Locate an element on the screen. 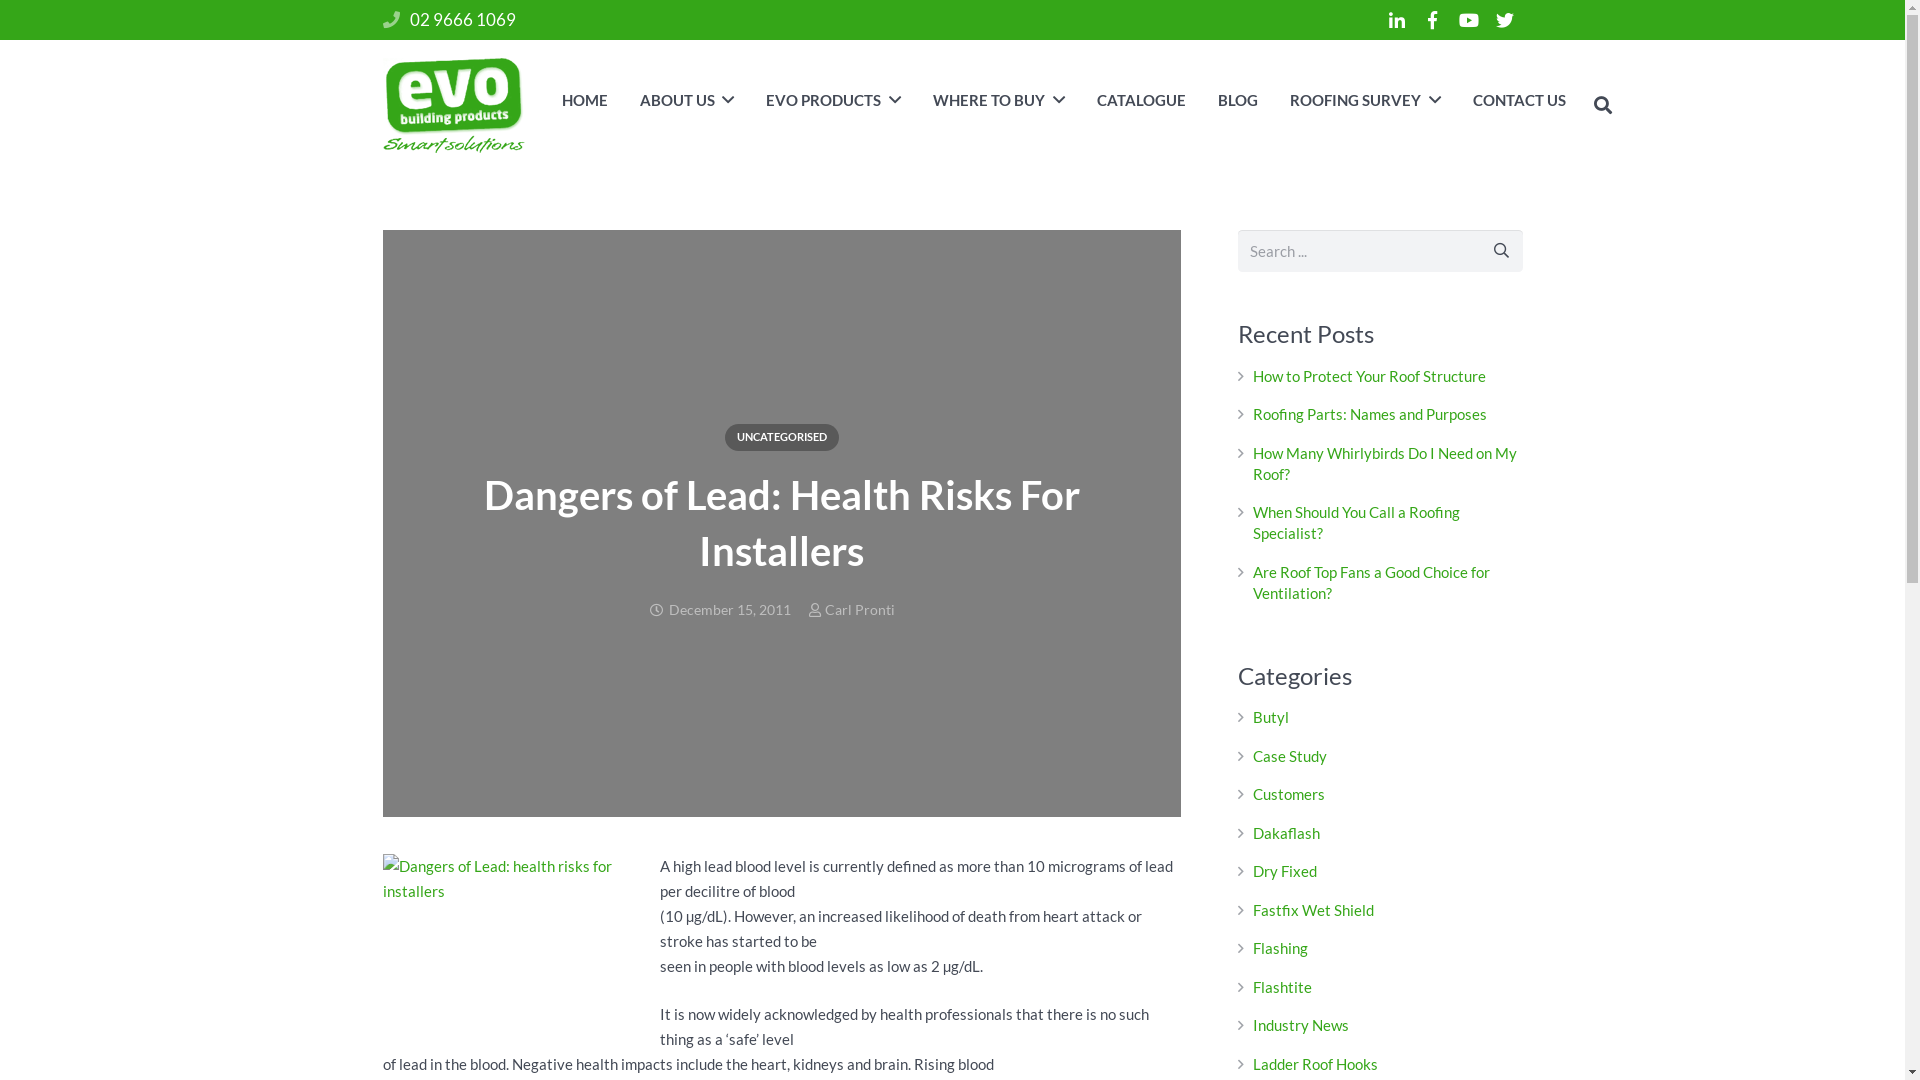  Ladder Roof Hooks is located at coordinates (1314, 1064).